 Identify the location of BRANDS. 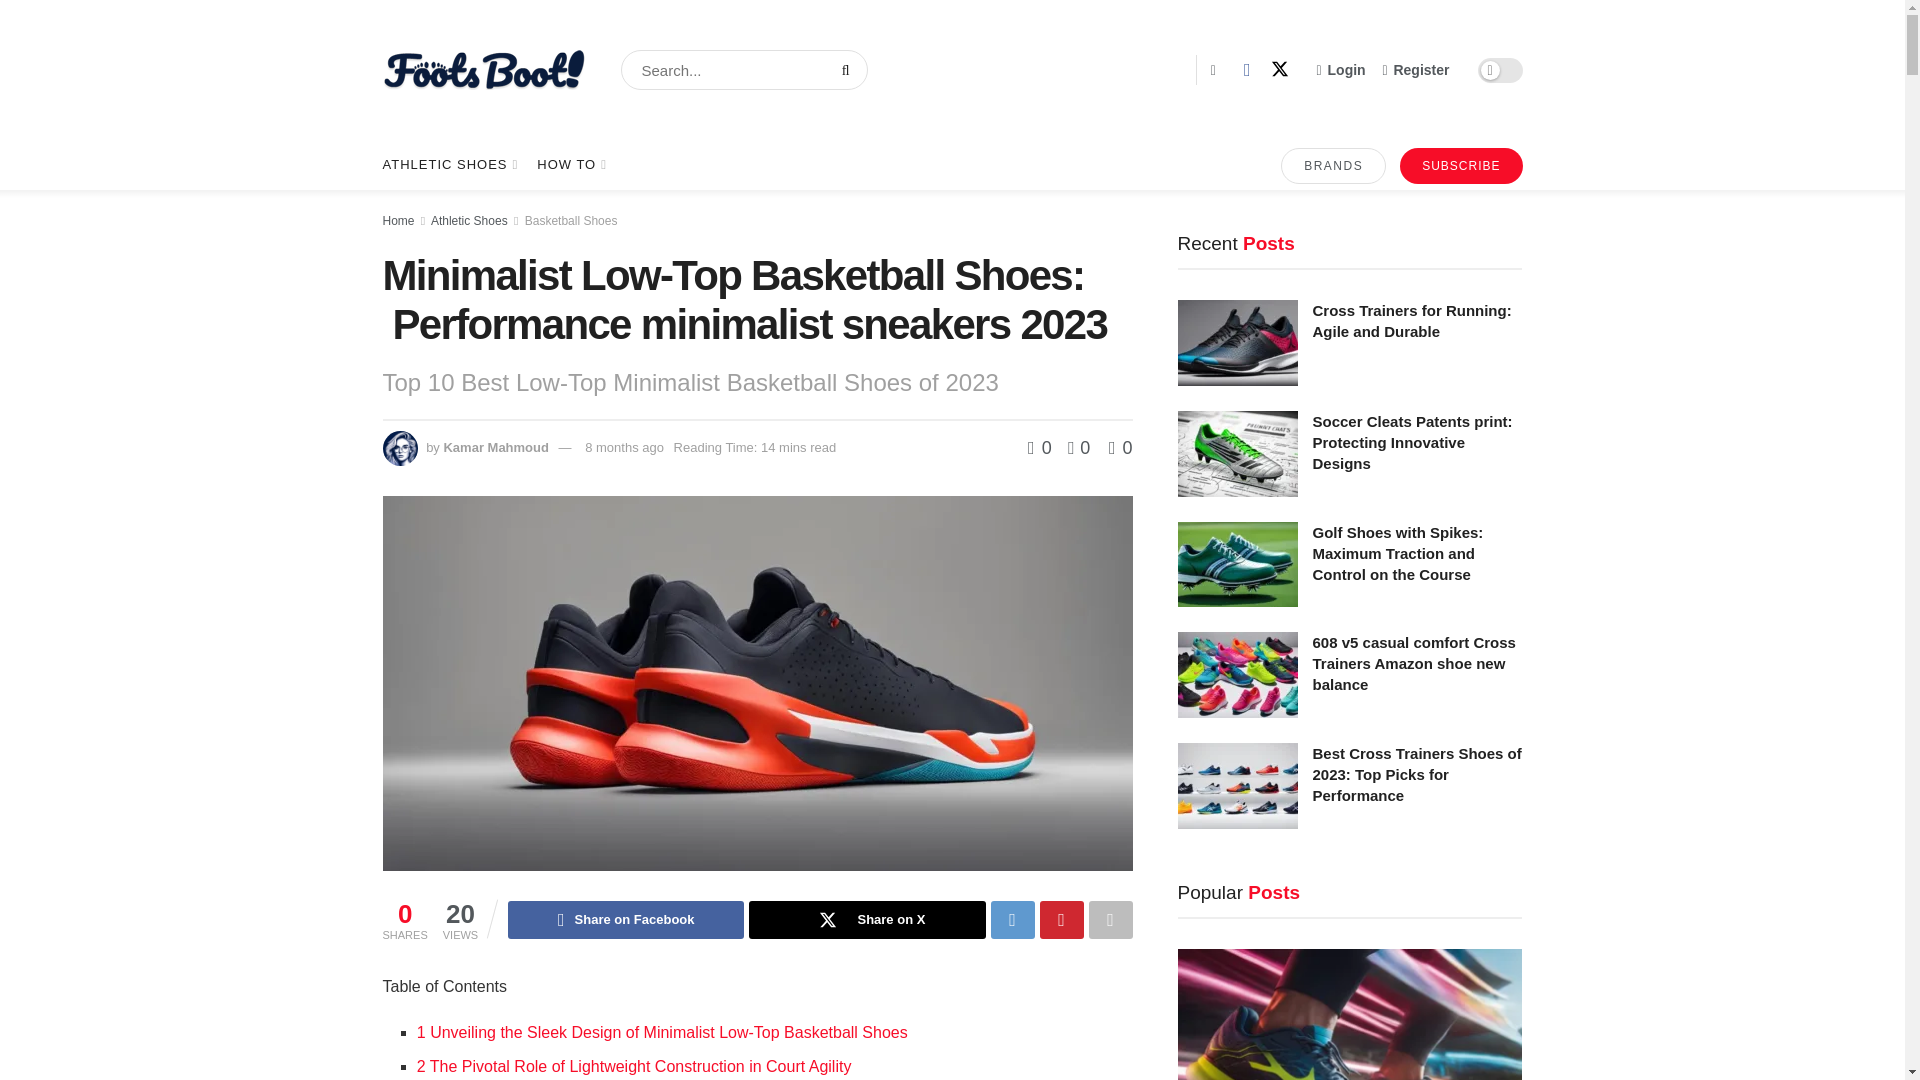
(1333, 165).